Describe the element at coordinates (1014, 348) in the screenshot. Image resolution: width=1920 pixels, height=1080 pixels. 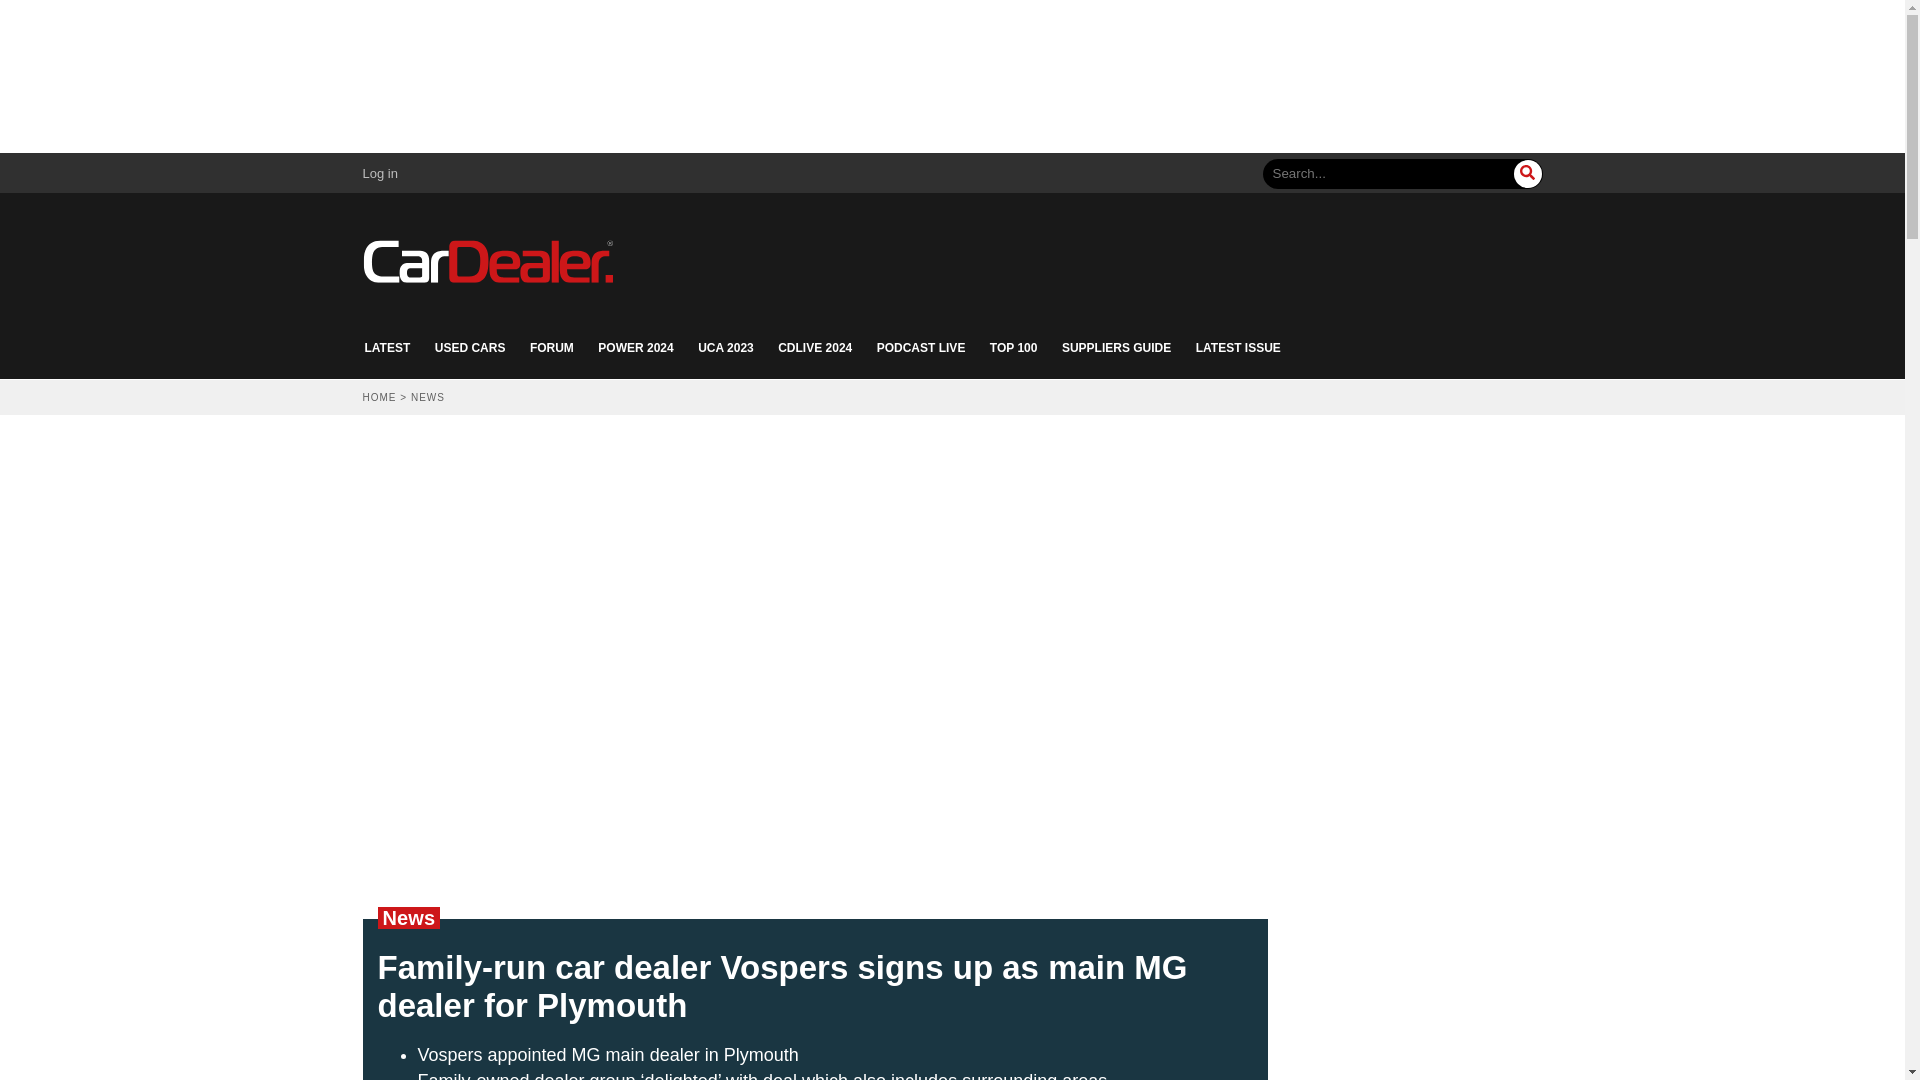
I see `TOP 100` at that location.